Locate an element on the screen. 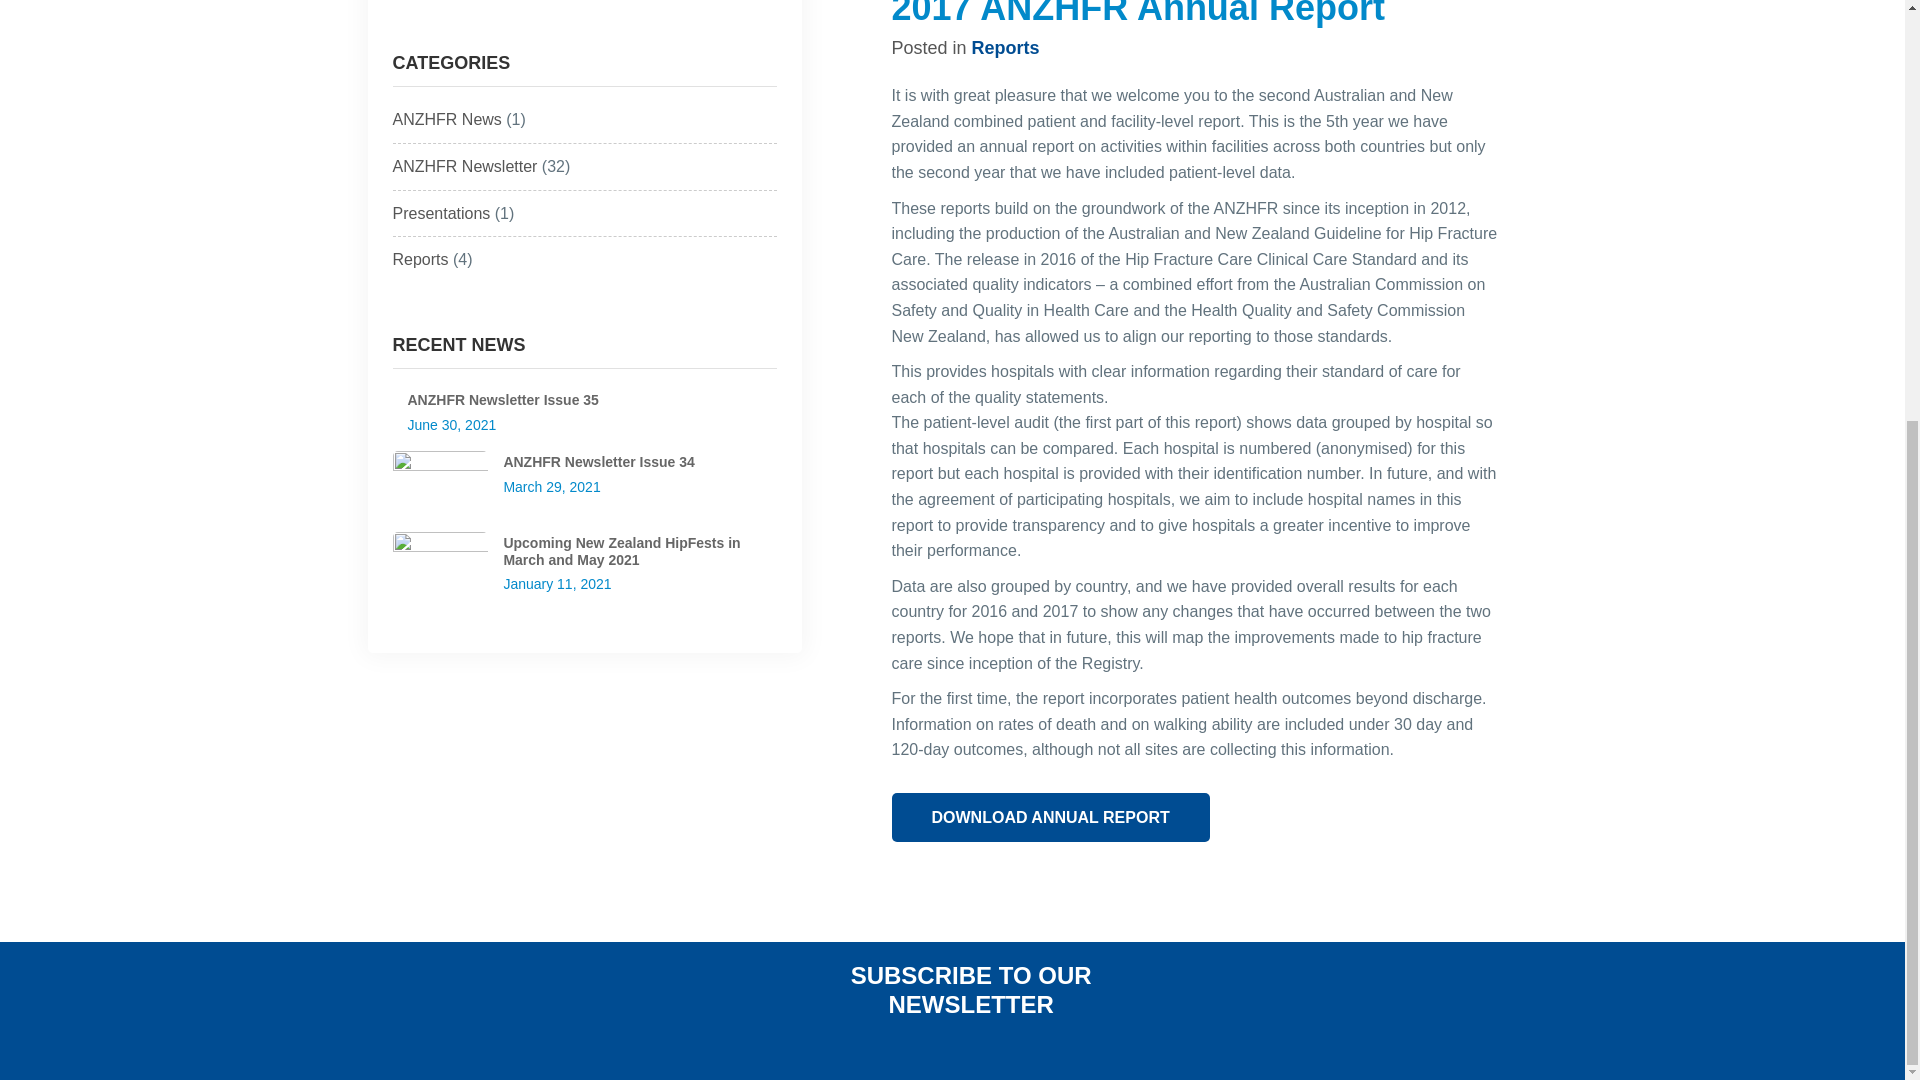 This screenshot has width=1920, height=1080. ANZHFR Newsletter Issue 35 is located at coordinates (503, 400).